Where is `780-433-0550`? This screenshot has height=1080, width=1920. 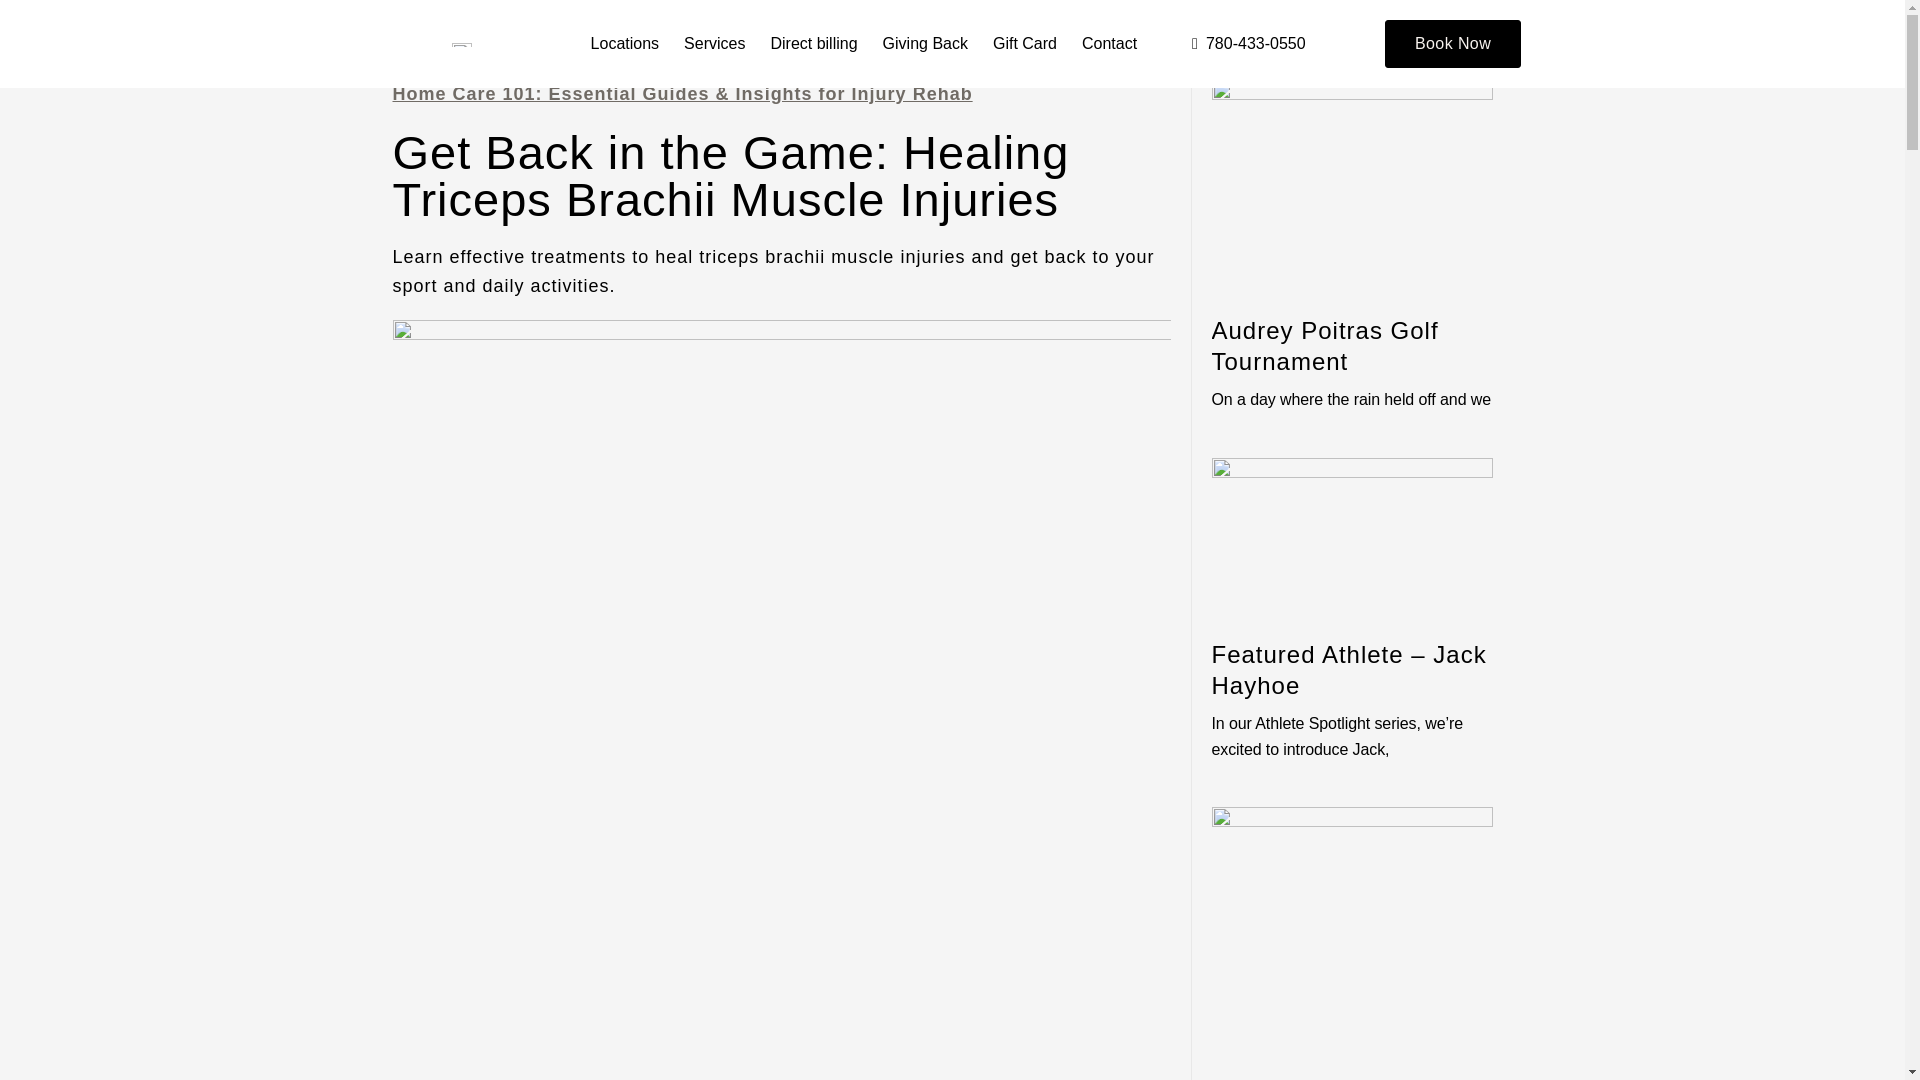
780-433-0550 is located at coordinates (1233, 43).